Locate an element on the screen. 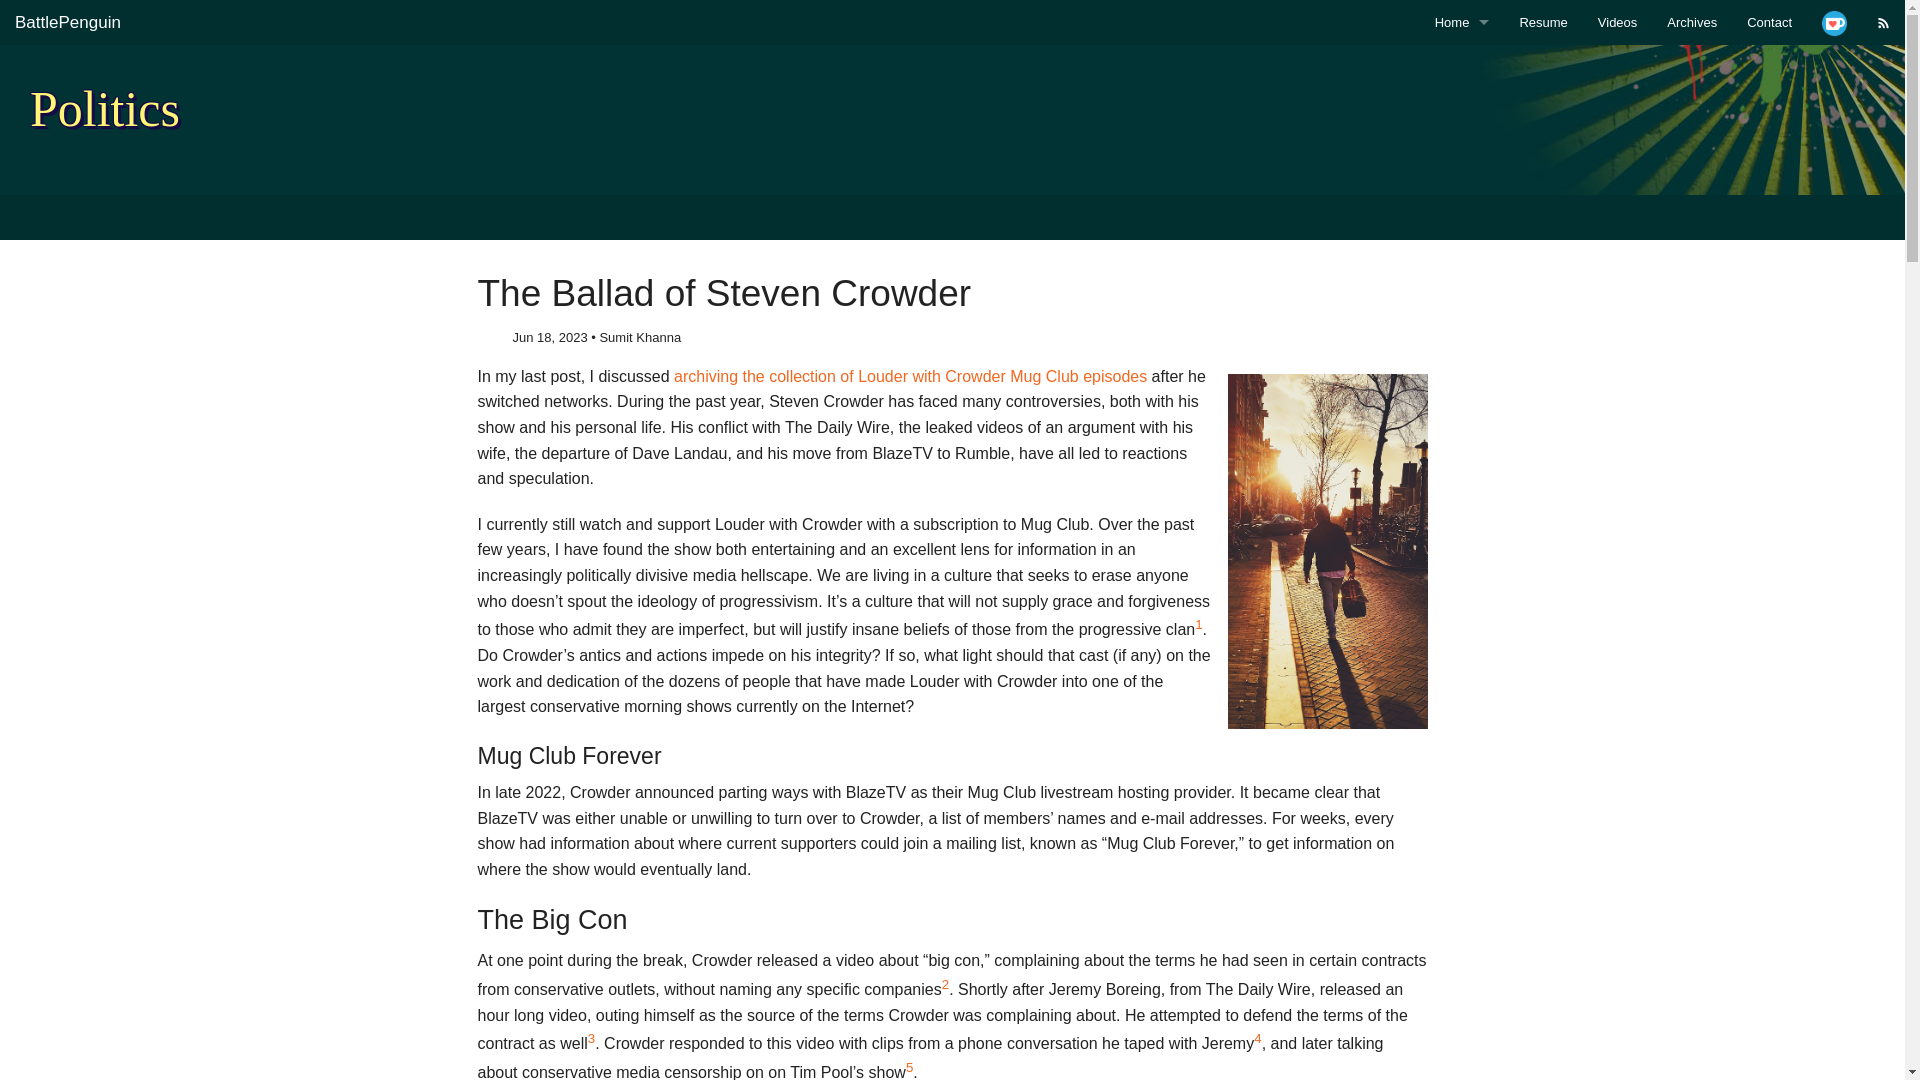 The width and height of the screenshot is (1920, 1080). Gaming is located at coordinates (1462, 247).